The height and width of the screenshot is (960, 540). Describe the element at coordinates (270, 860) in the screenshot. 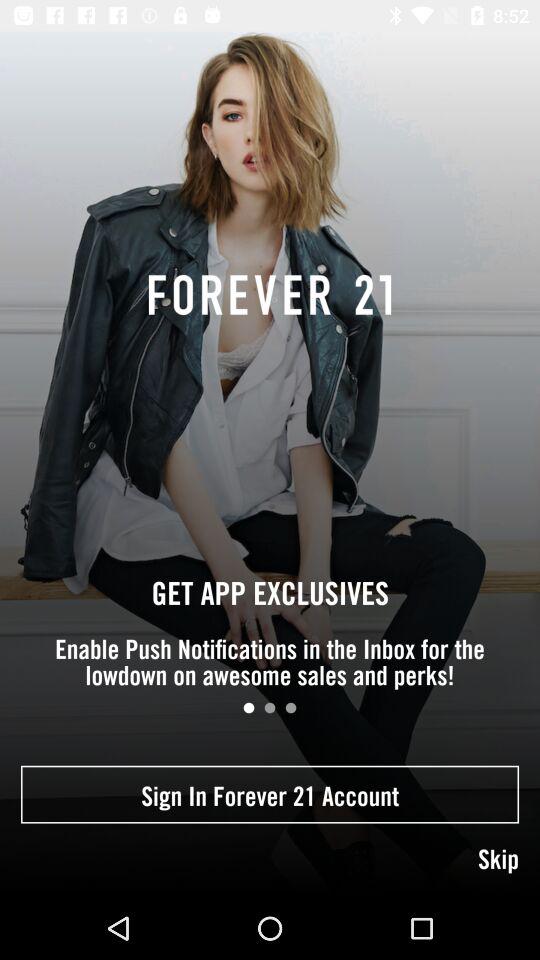

I see `swipe to skip icon` at that location.